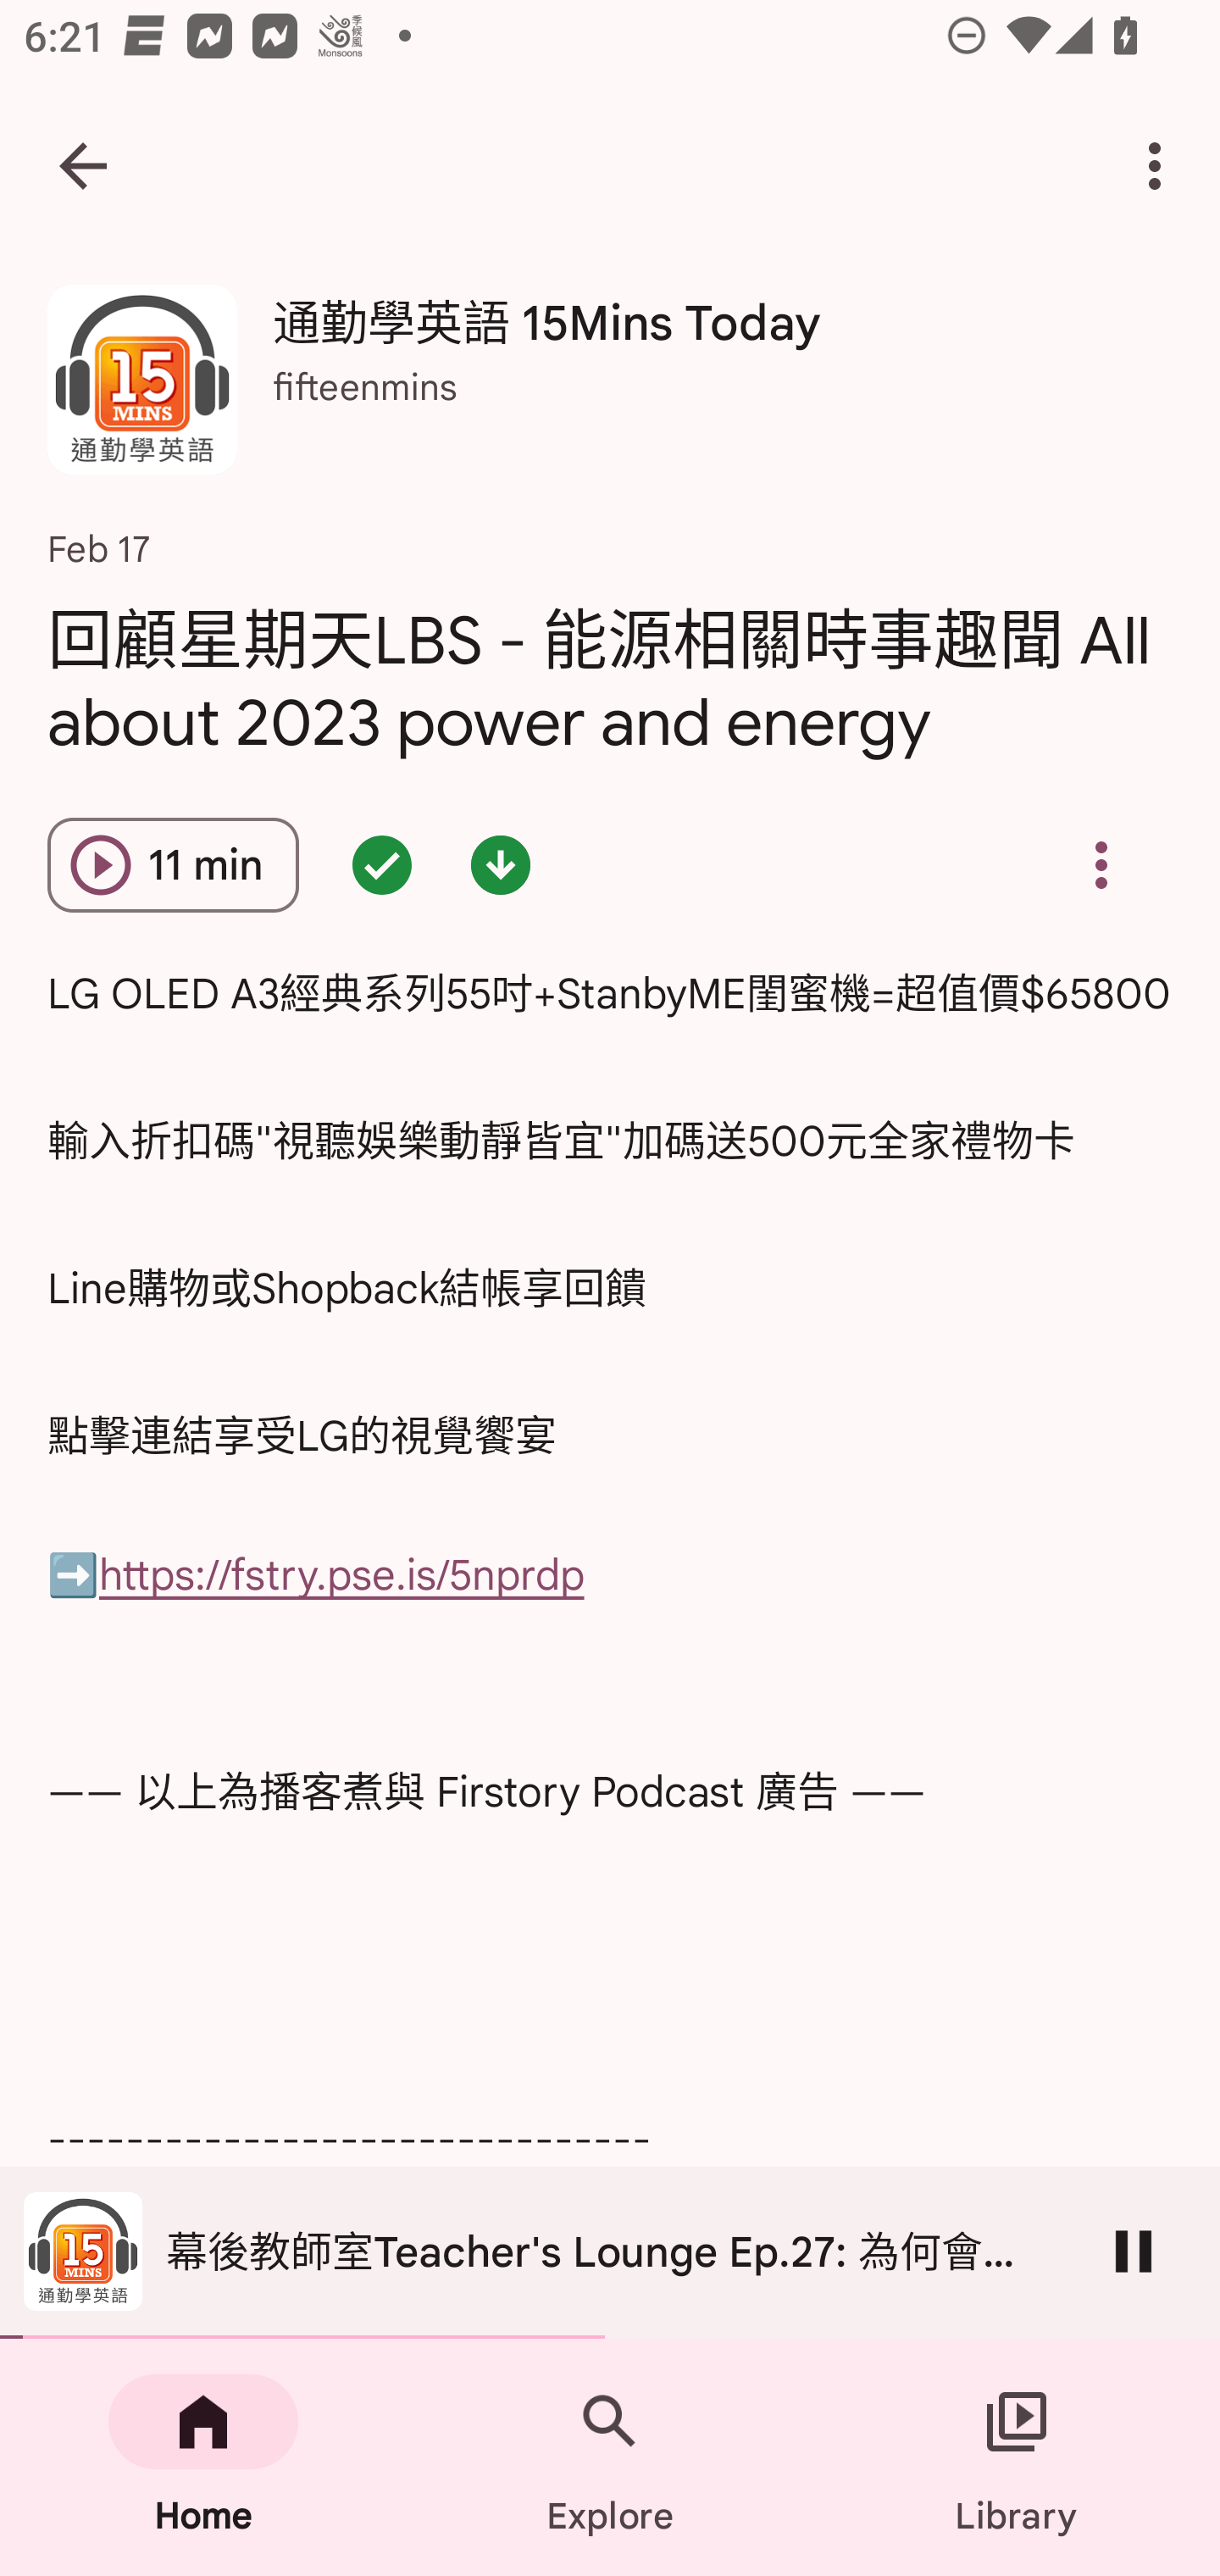 The image size is (1220, 2576). I want to click on Episode downloaded - double tap for options 0.0, so click(500, 864).